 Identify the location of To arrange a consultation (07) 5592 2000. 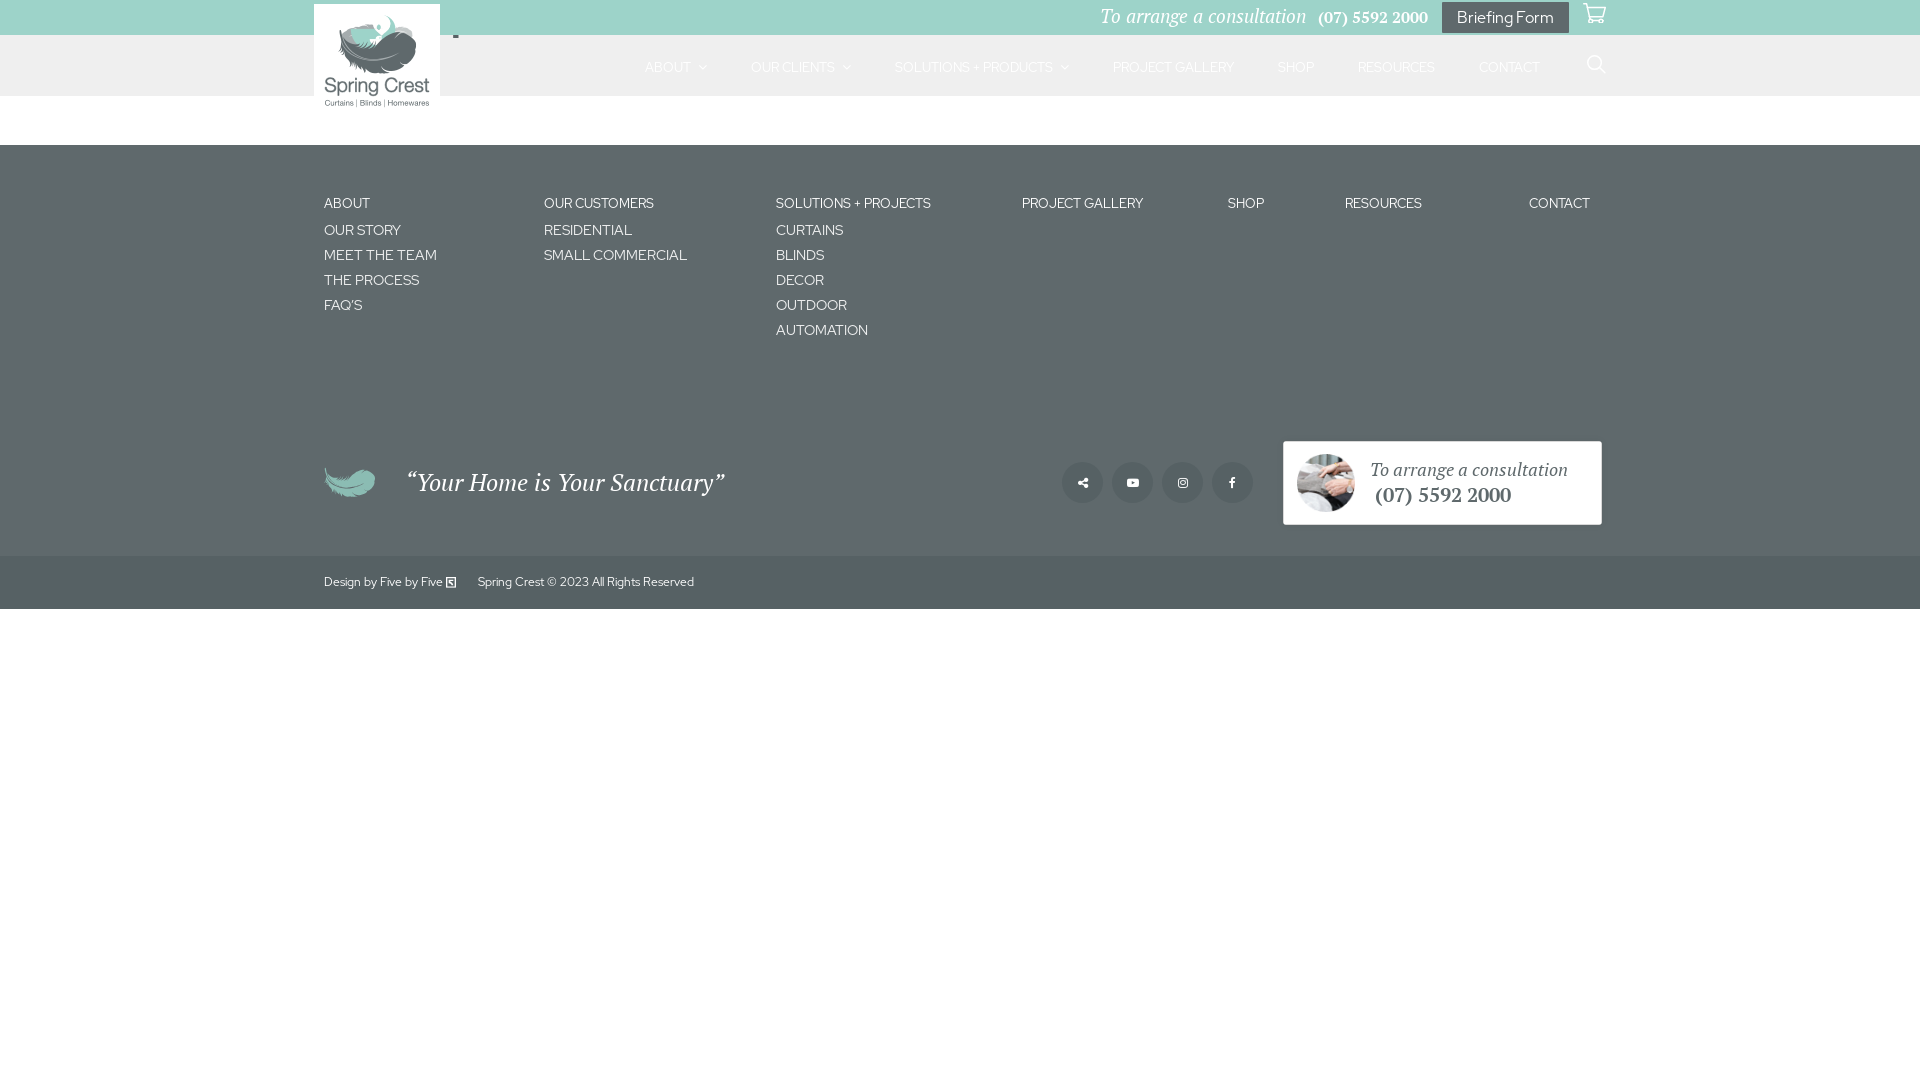
(1264, 17).